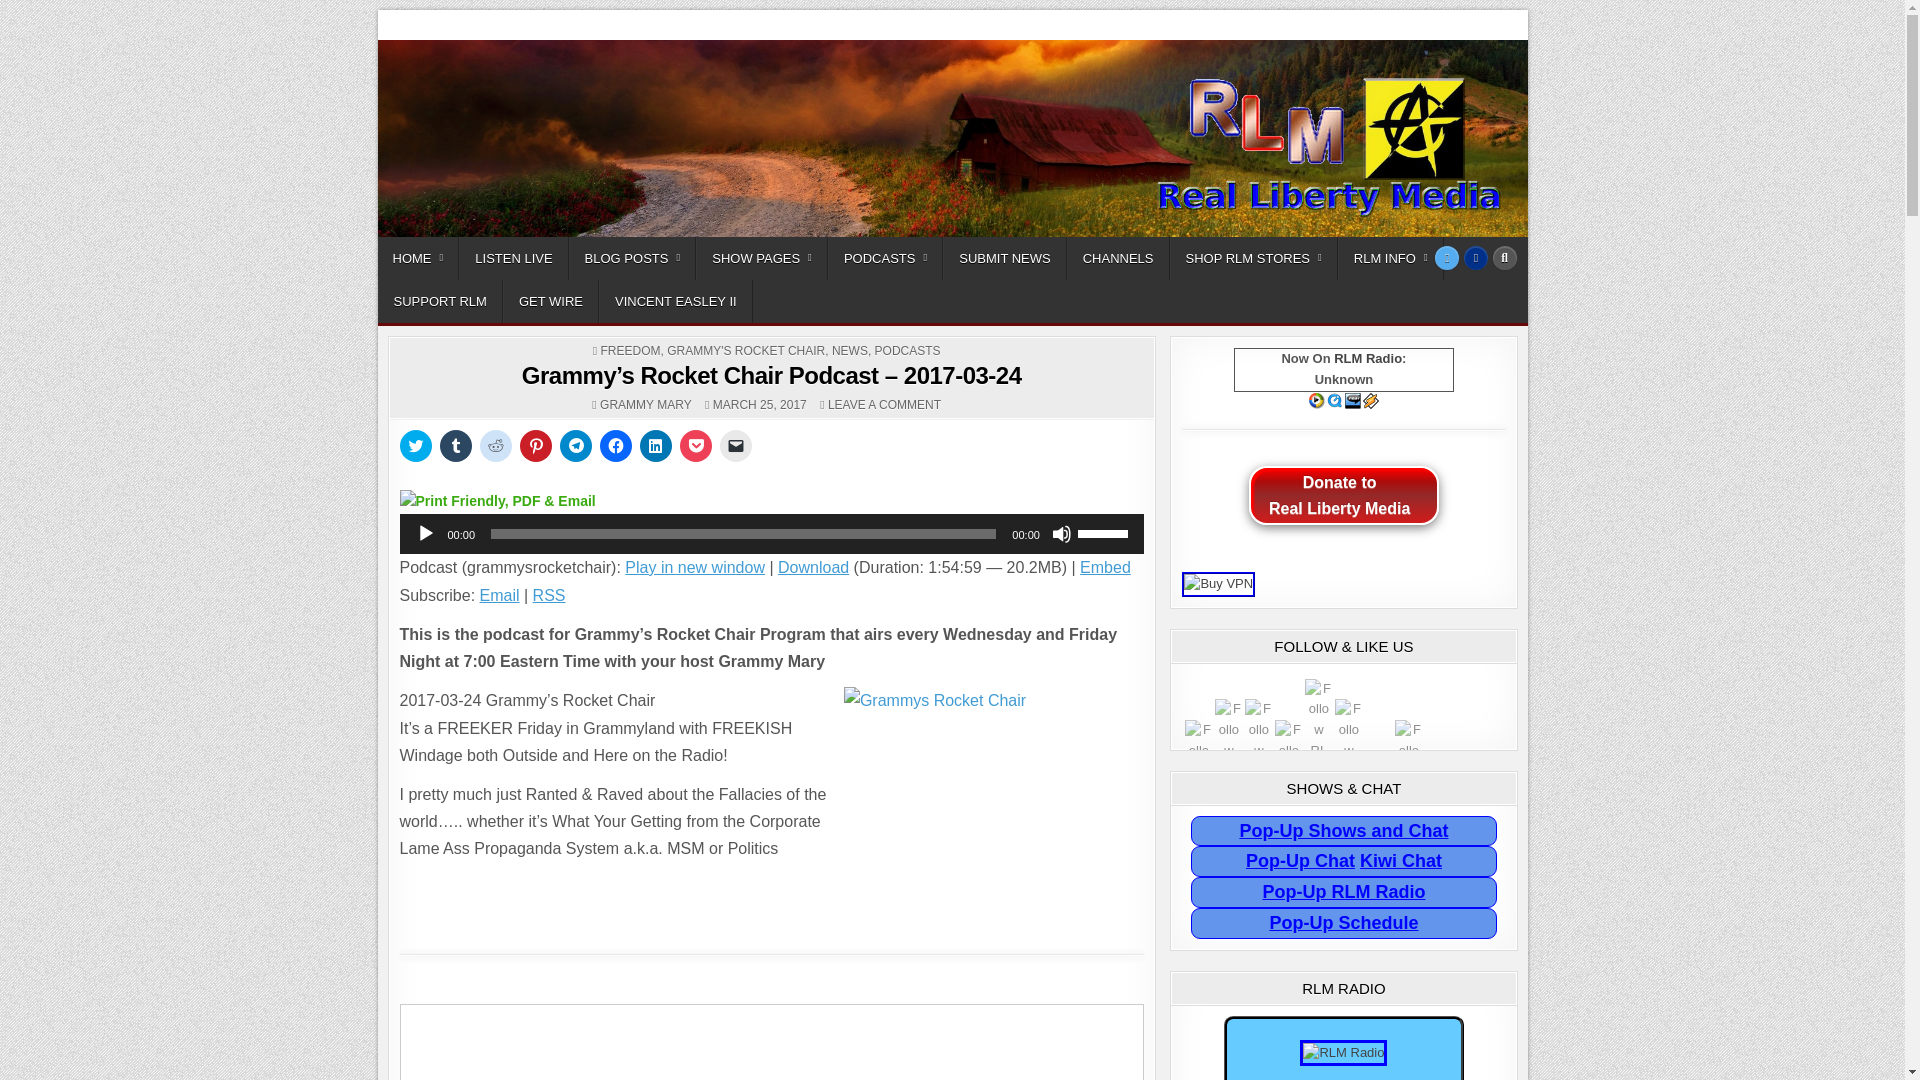 The image size is (1920, 1080). What do you see at coordinates (1118, 258) in the screenshot?
I see `Select a Channel` at bounding box center [1118, 258].